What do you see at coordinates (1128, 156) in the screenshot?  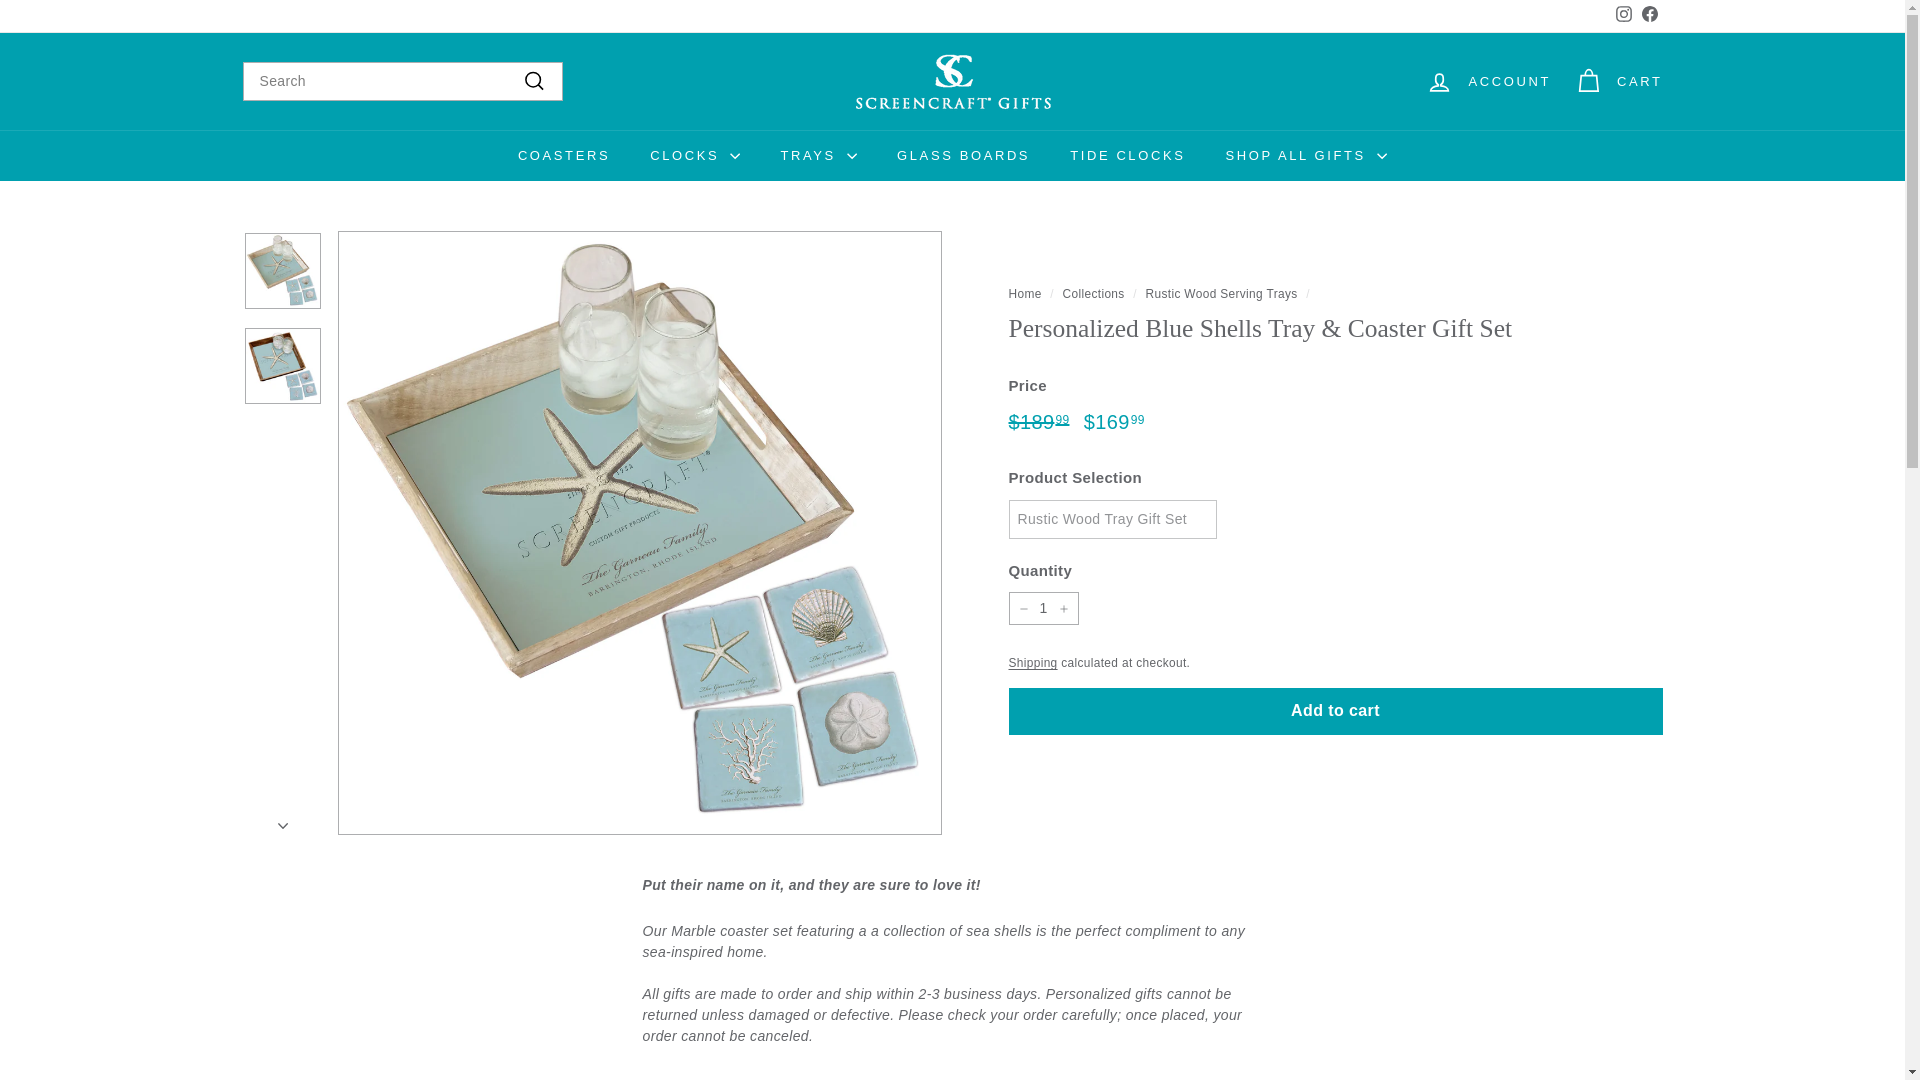 I see `TIDE CLOCKS` at bounding box center [1128, 156].